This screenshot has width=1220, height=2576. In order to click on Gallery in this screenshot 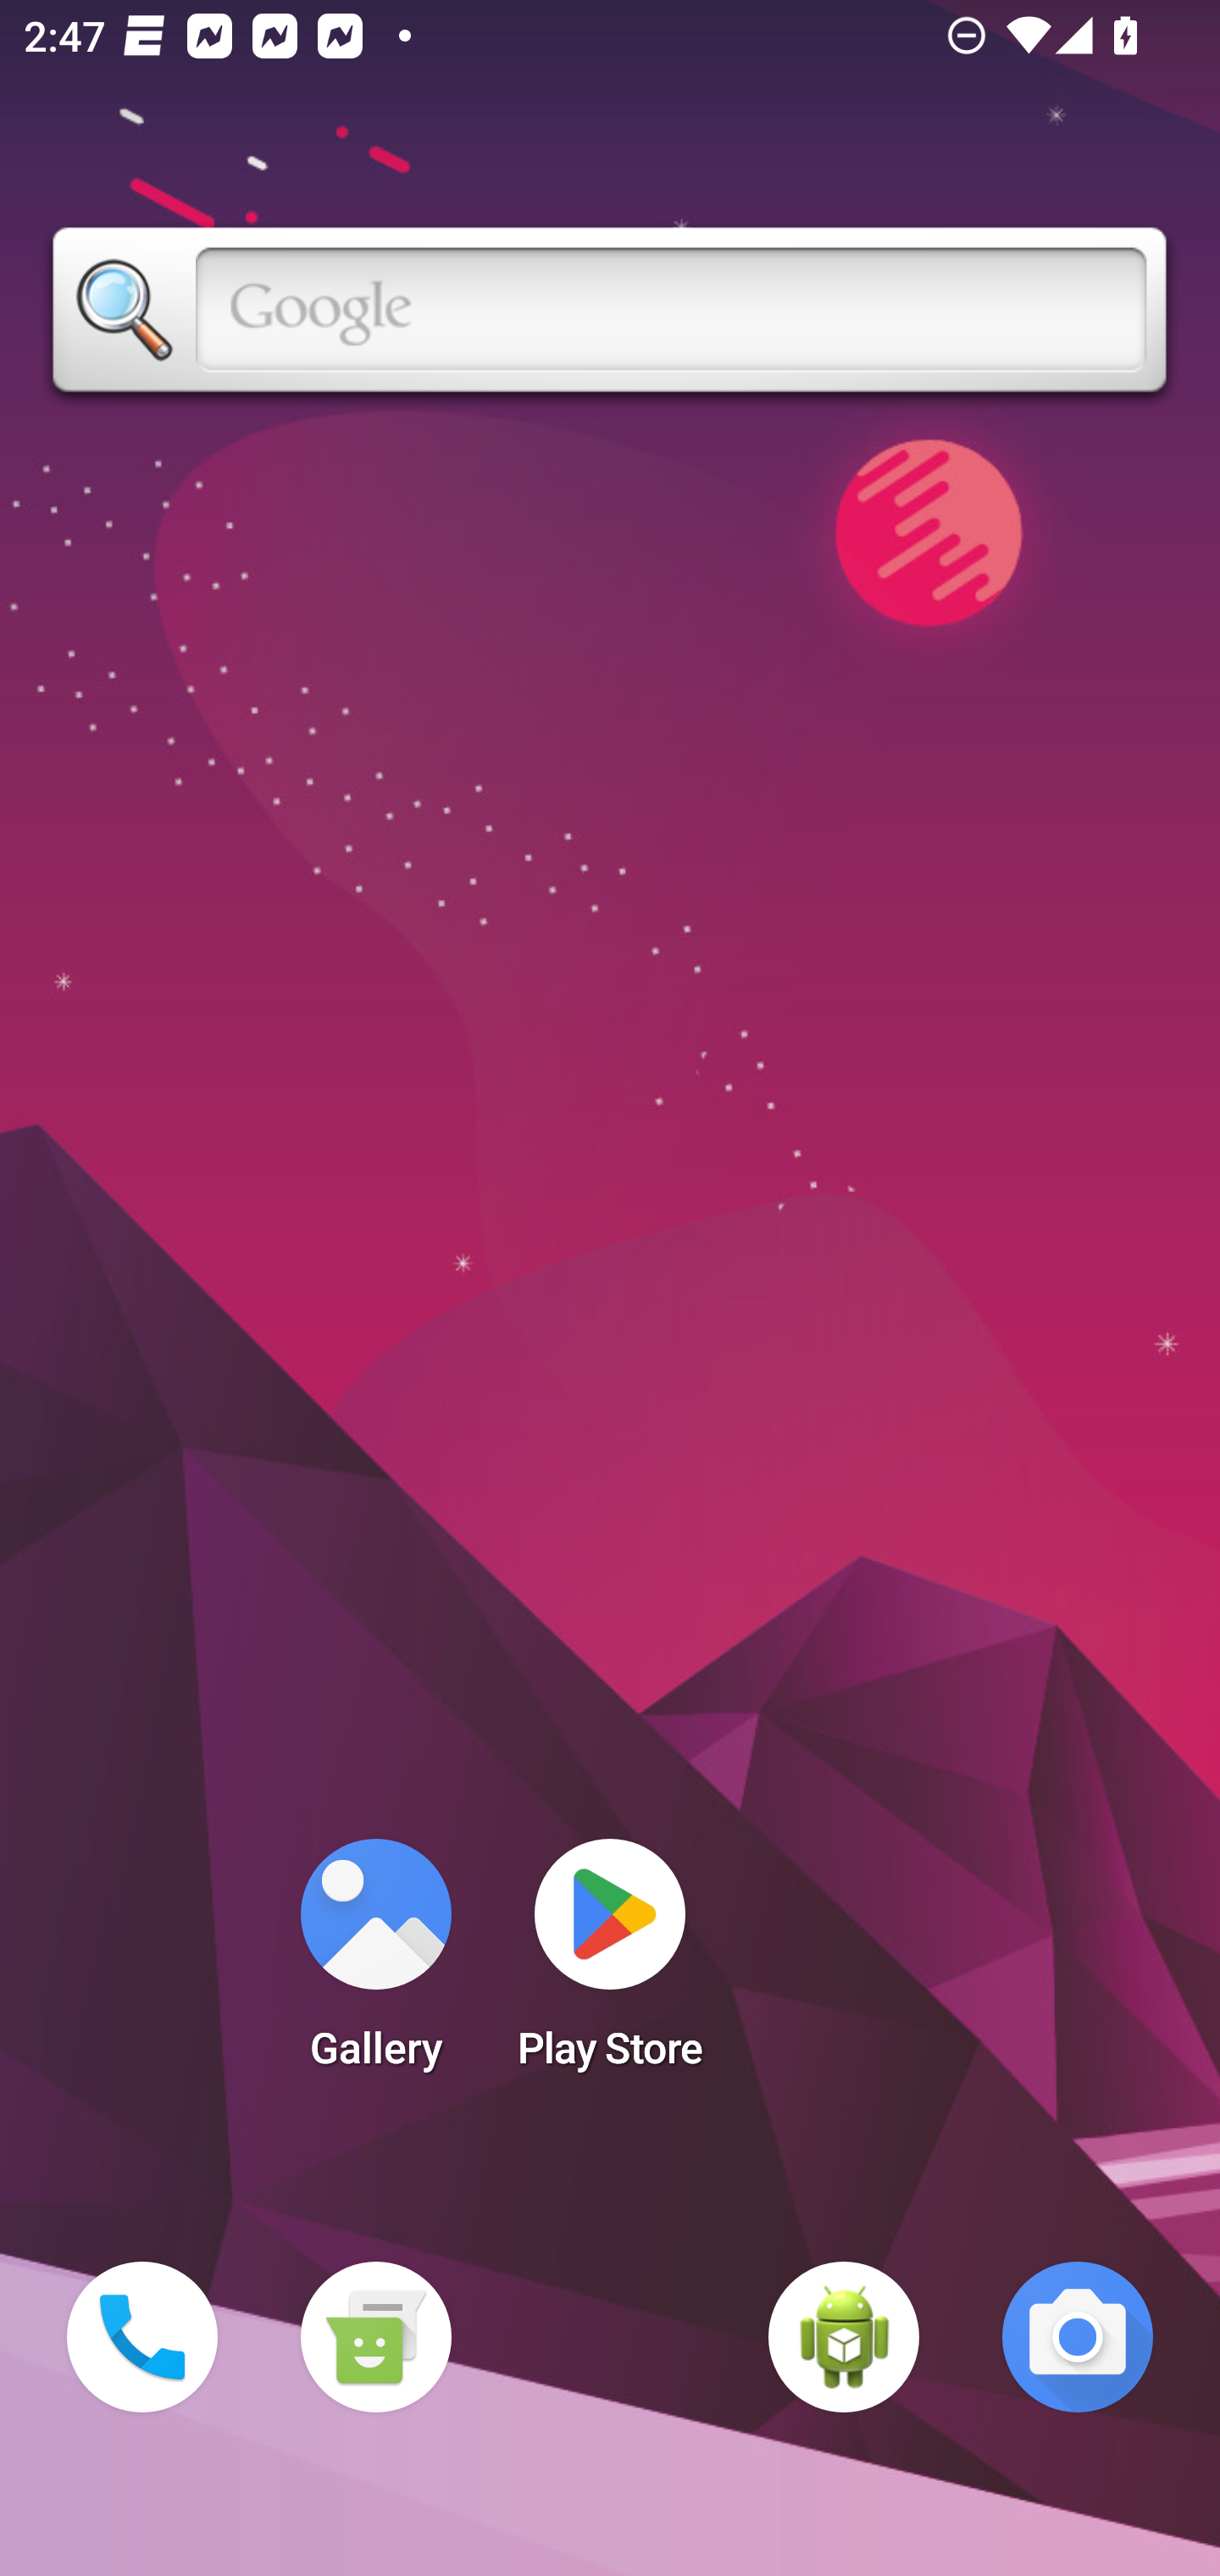, I will do `click(375, 1964)`.